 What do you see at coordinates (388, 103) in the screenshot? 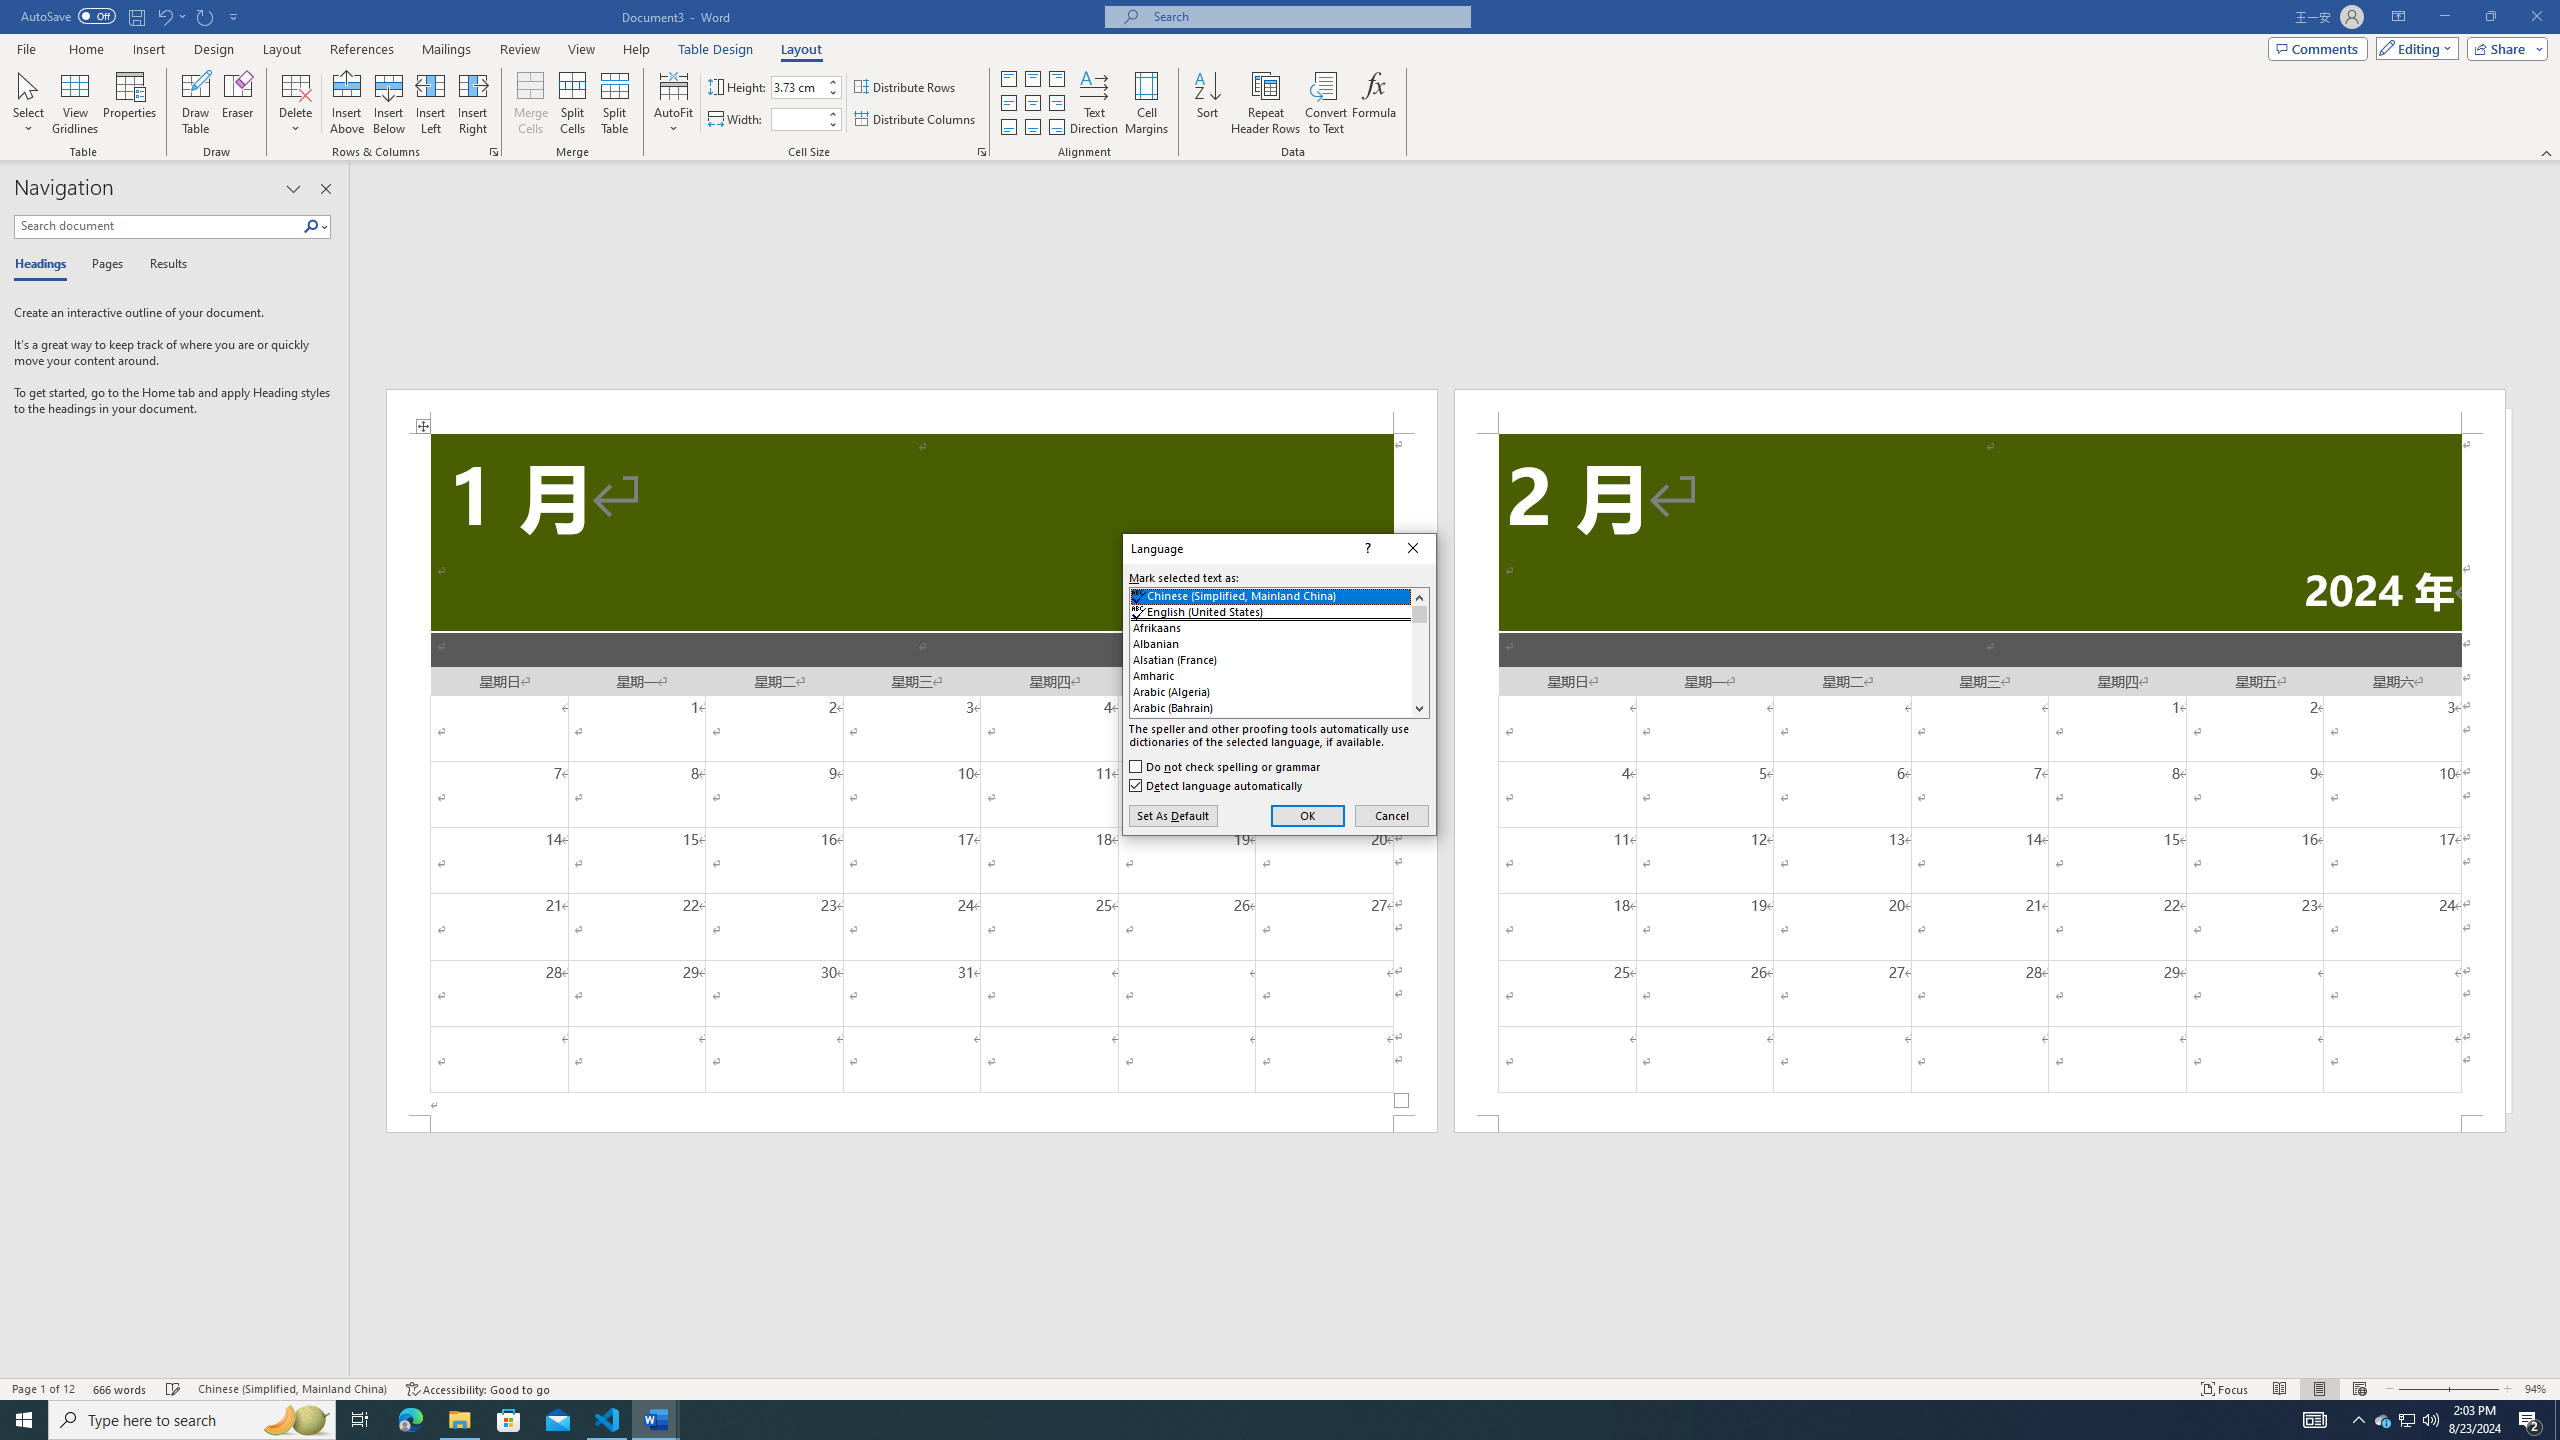
I see `Insert Below` at bounding box center [388, 103].